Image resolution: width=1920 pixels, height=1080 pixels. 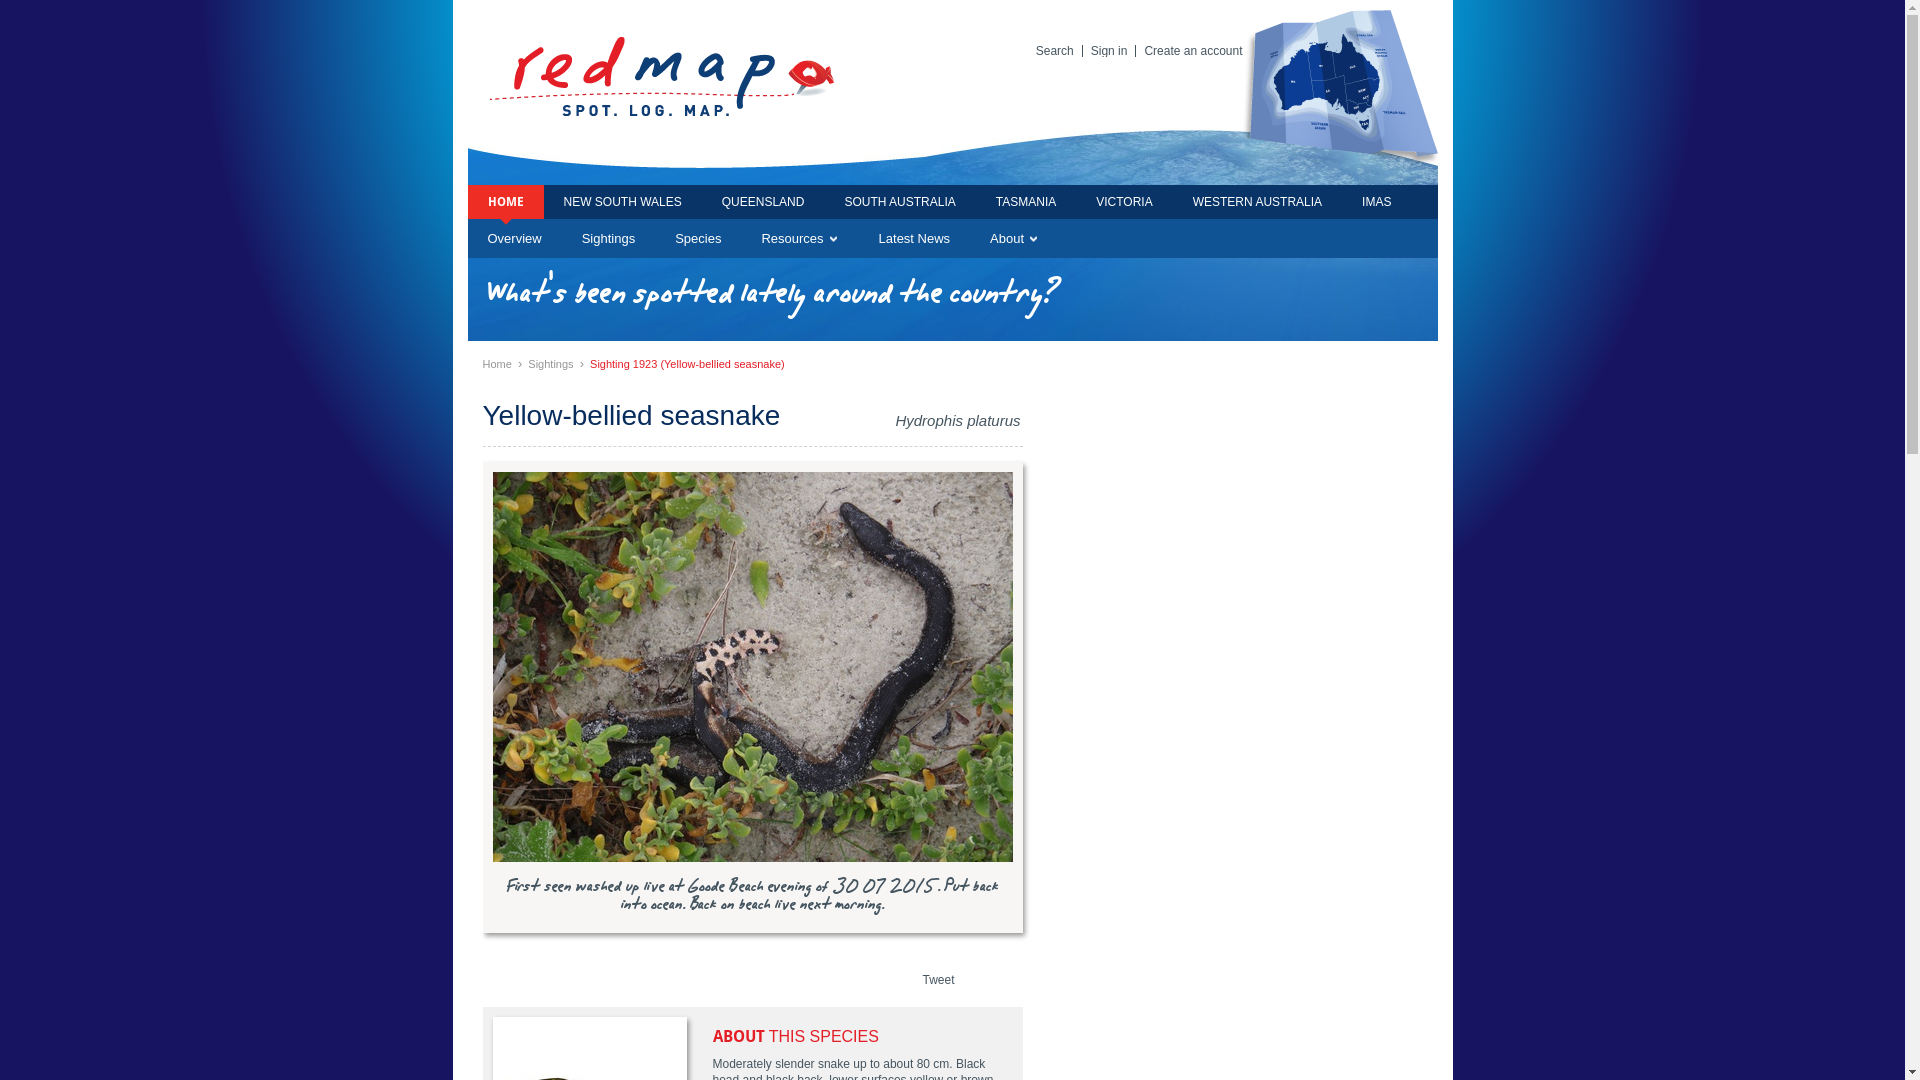 What do you see at coordinates (608, 239) in the screenshot?
I see `Sightings` at bounding box center [608, 239].